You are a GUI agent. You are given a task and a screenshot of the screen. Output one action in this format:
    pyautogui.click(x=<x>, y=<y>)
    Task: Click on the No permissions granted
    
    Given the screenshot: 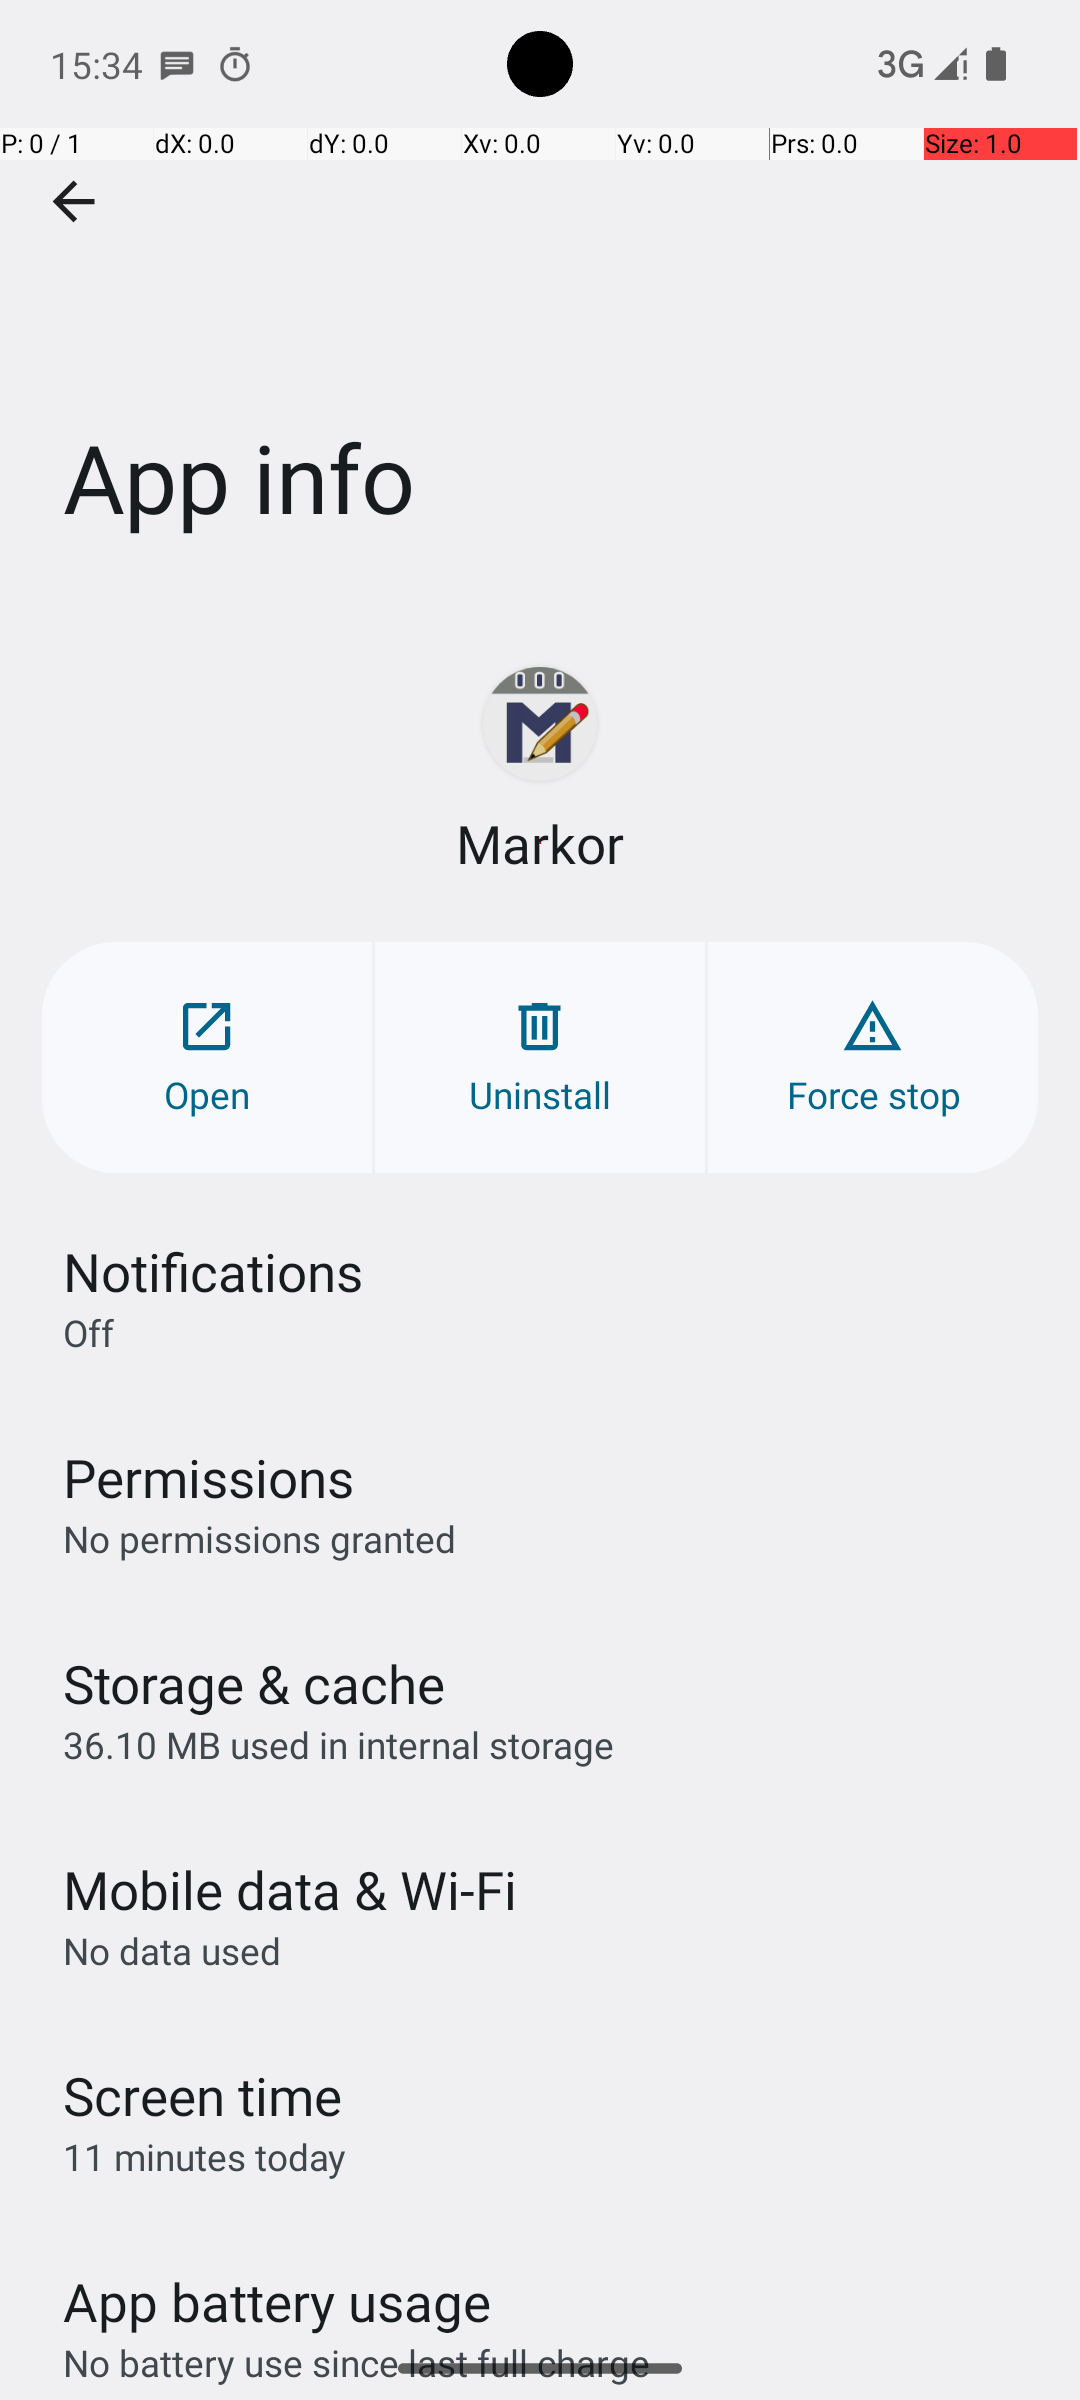 What is the action you would take?
    pyautogui.click(x=260, y=1538)
    